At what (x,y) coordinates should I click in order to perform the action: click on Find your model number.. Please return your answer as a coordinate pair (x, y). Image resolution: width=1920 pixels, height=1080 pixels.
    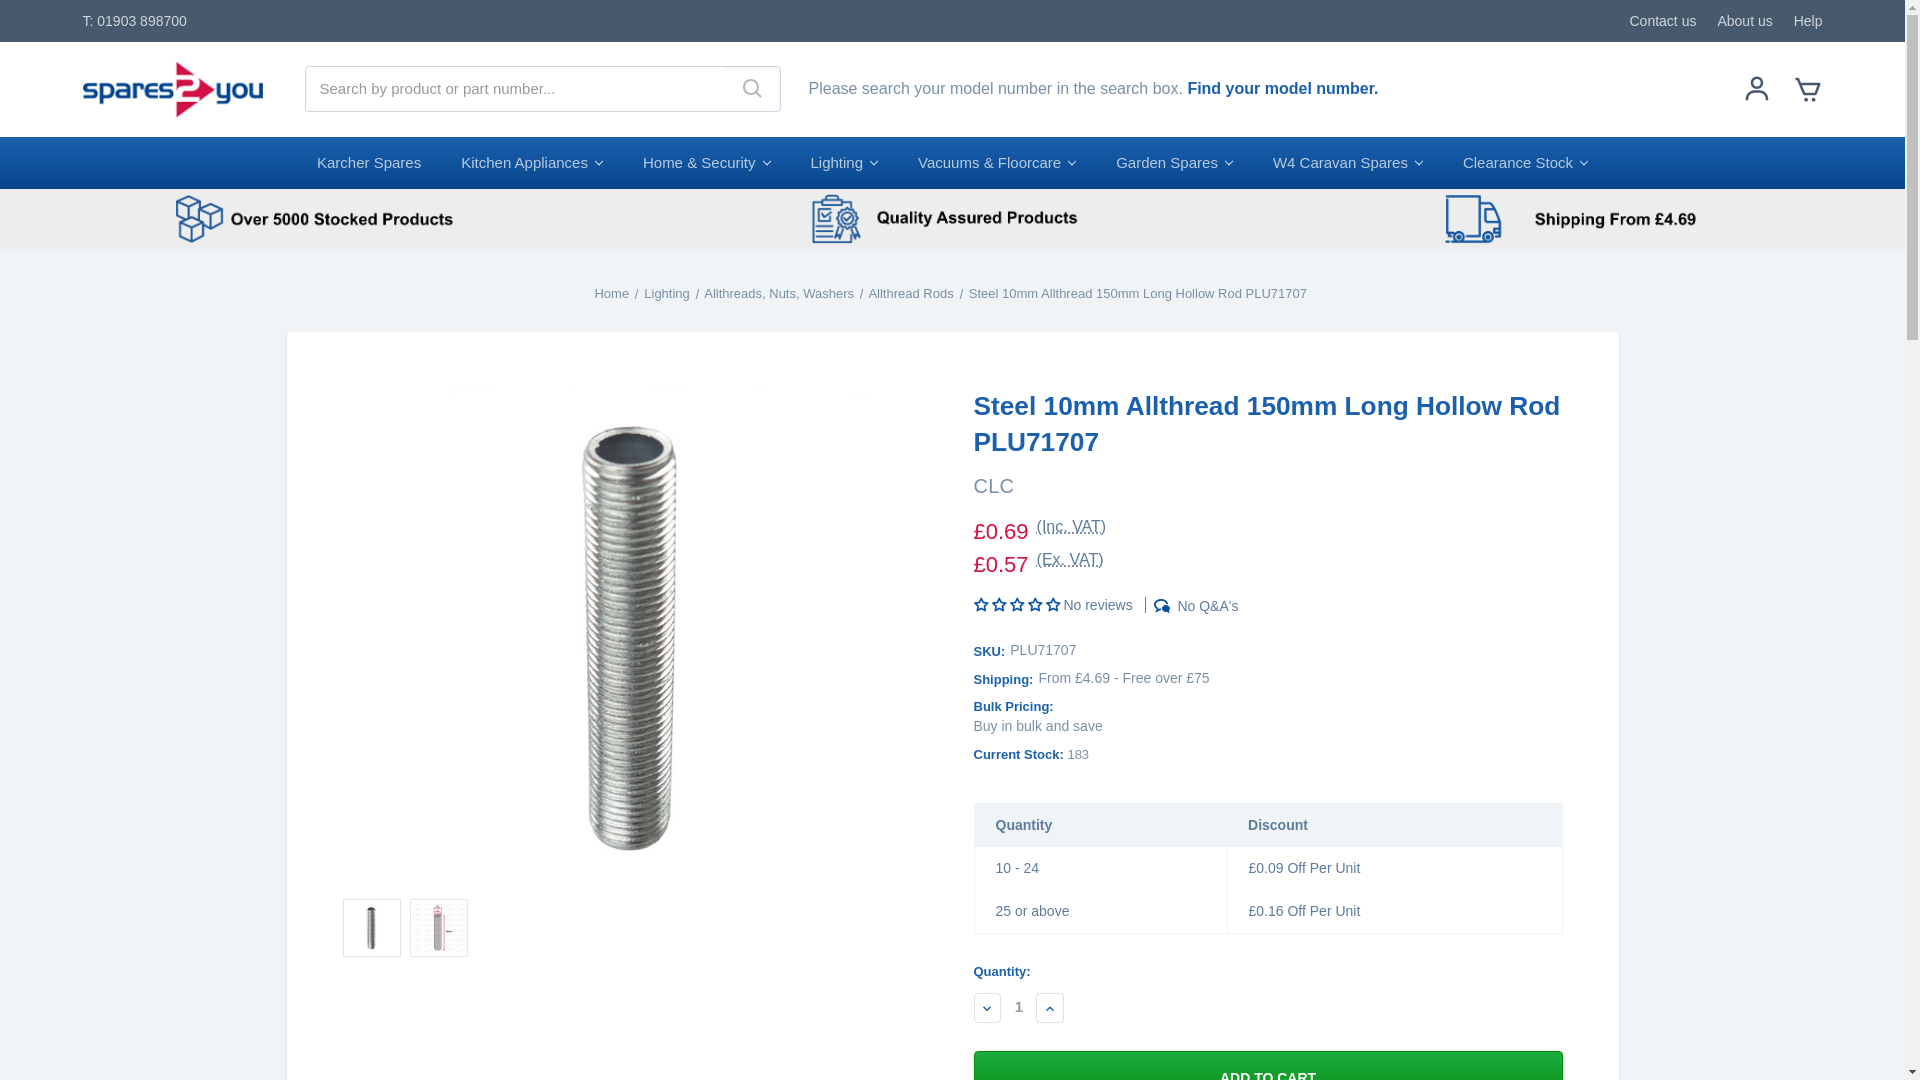
    Looking at the image, I should click on (1282, 88).